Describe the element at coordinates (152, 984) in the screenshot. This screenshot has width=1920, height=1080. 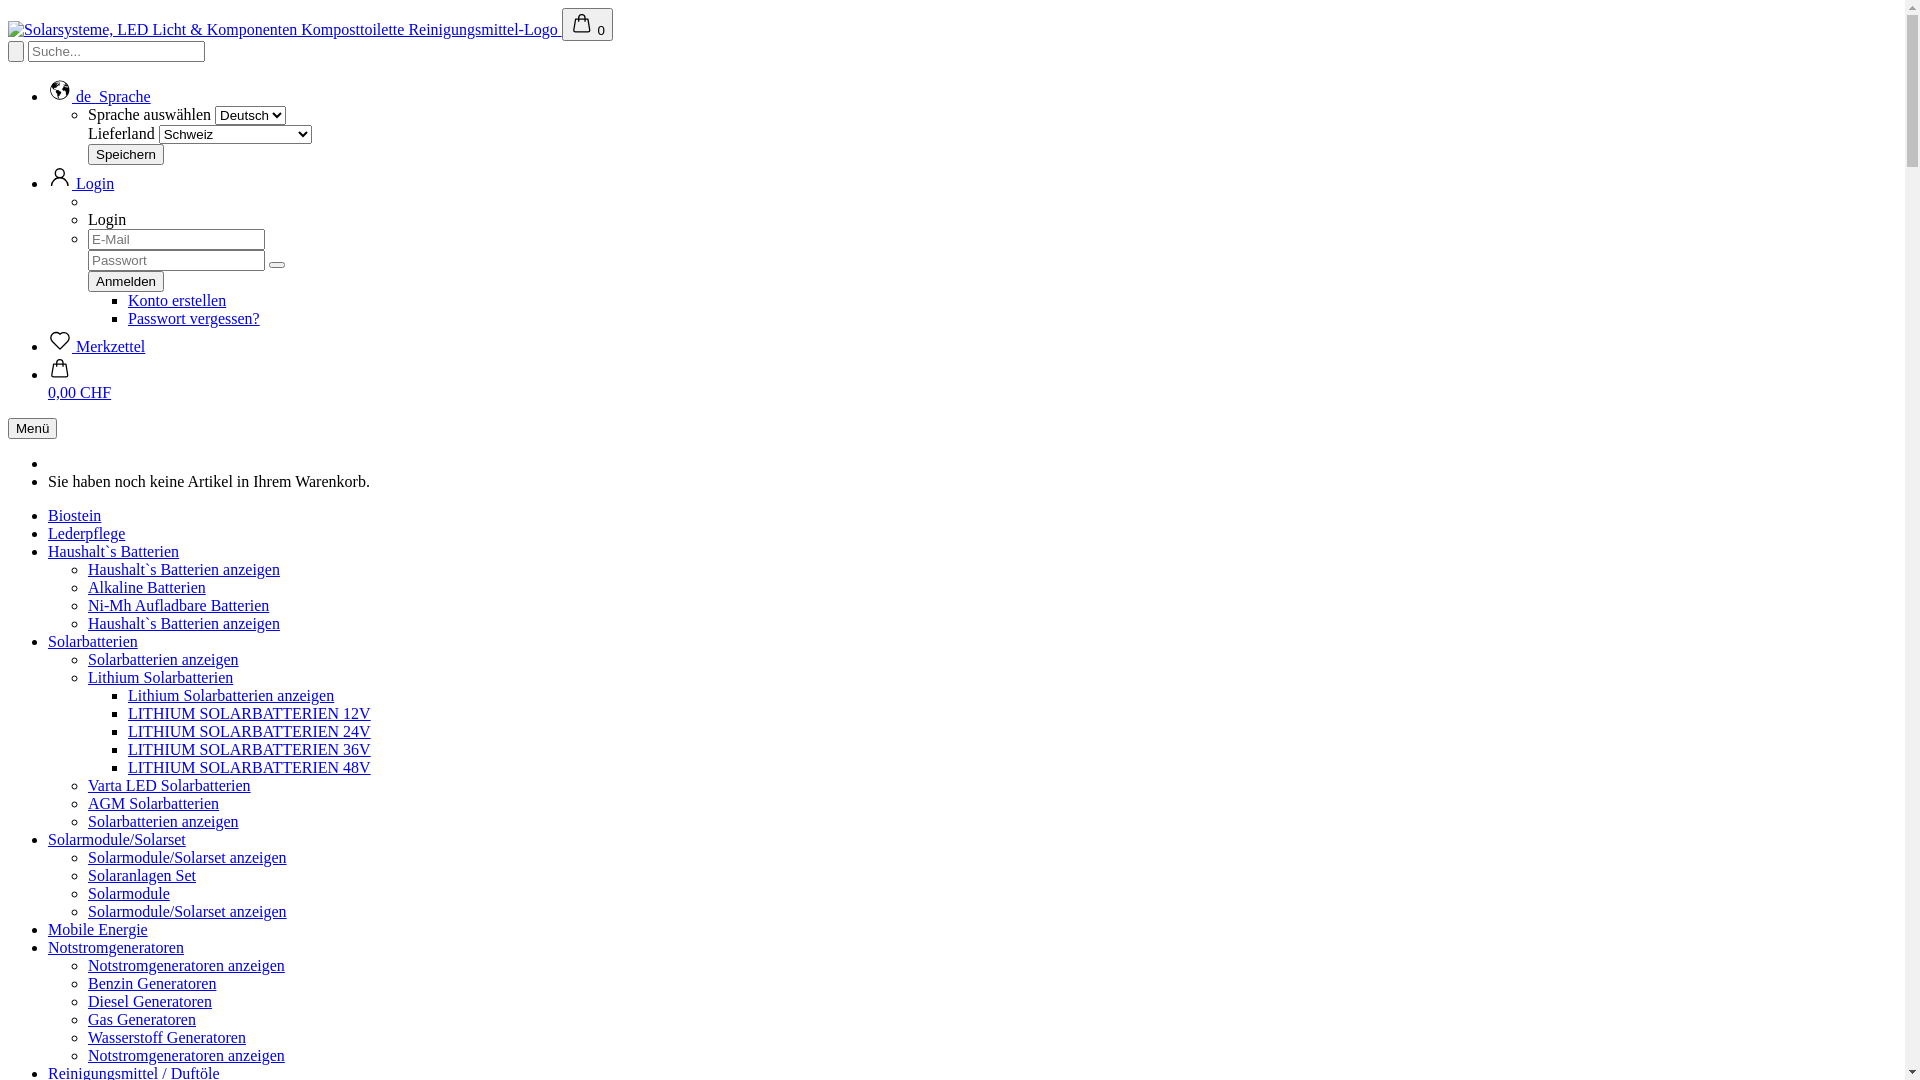
I see `Benzin Generatoren` at that location.